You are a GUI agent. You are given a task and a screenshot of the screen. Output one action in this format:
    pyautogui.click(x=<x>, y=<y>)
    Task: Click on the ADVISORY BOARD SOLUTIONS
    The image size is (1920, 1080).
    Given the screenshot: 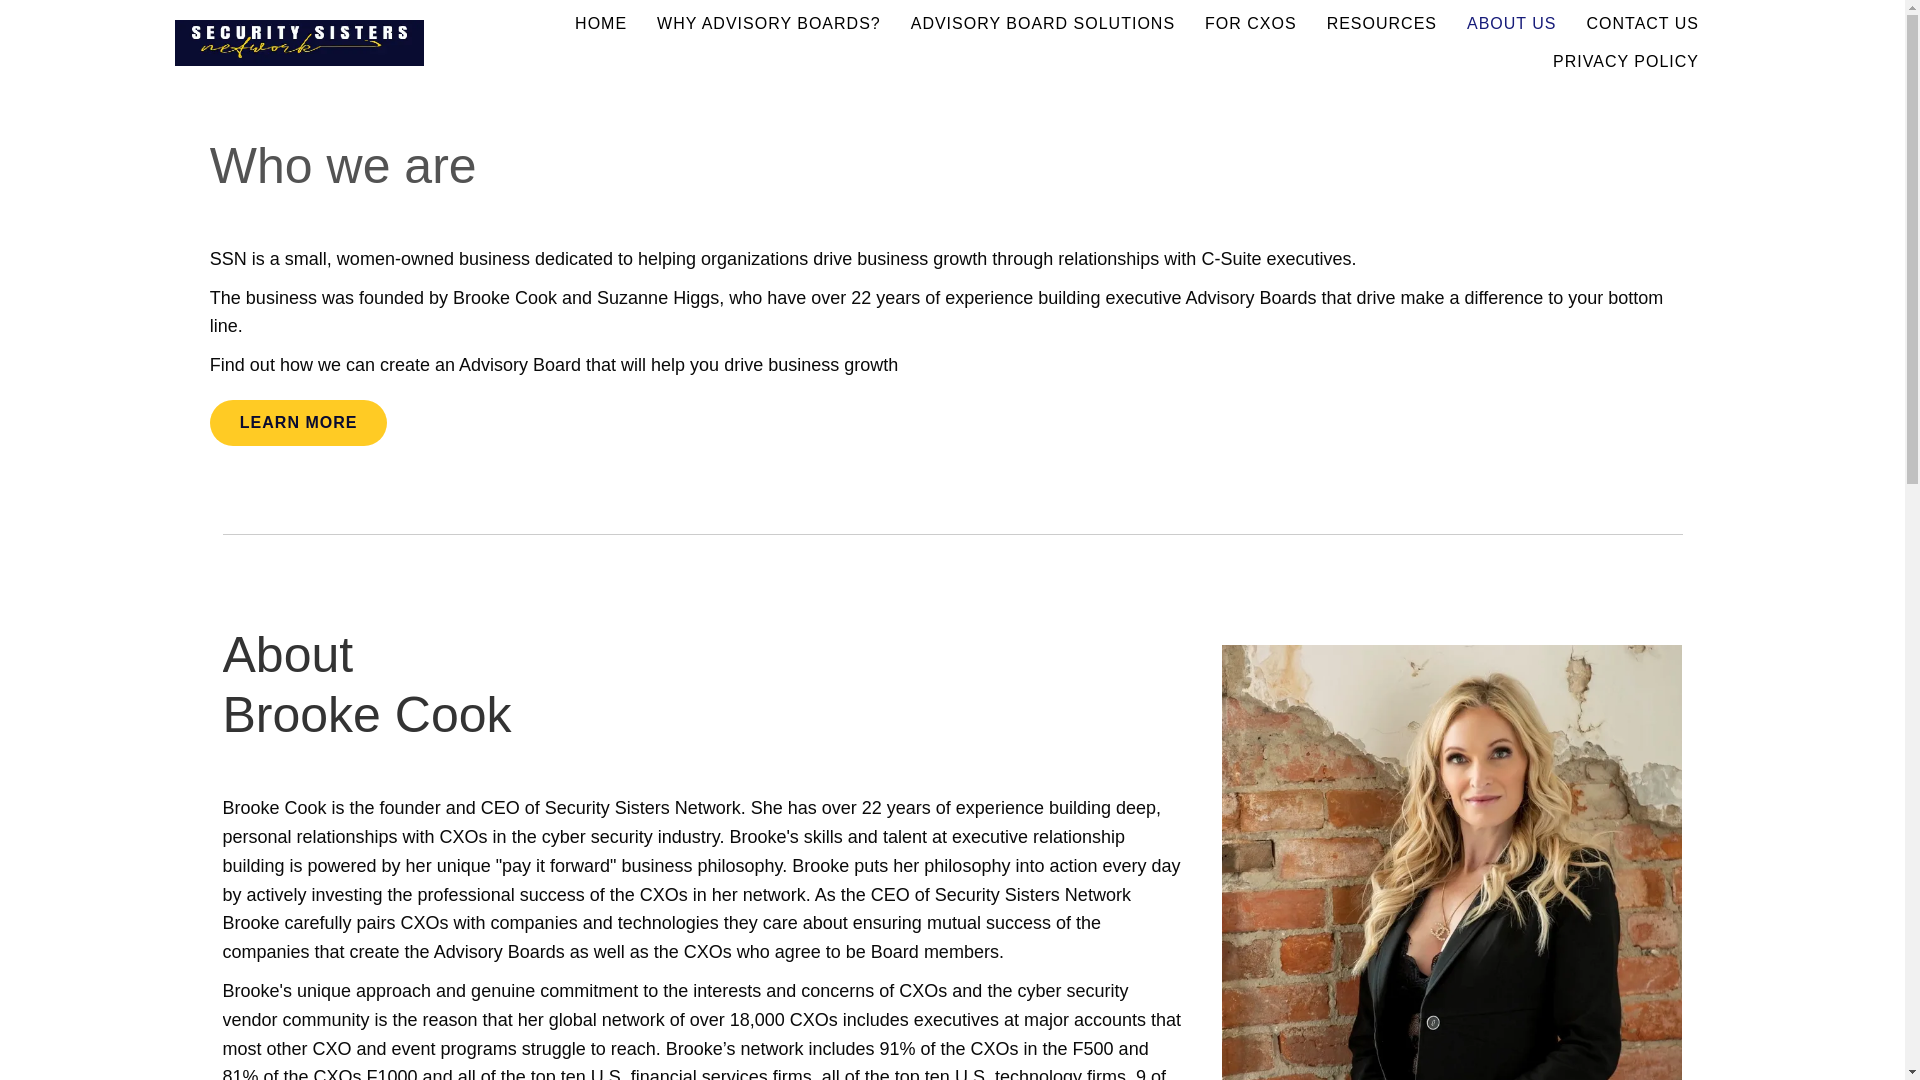 What is the action you would take?
    pyautogui.click(x=1043, y=24)
    